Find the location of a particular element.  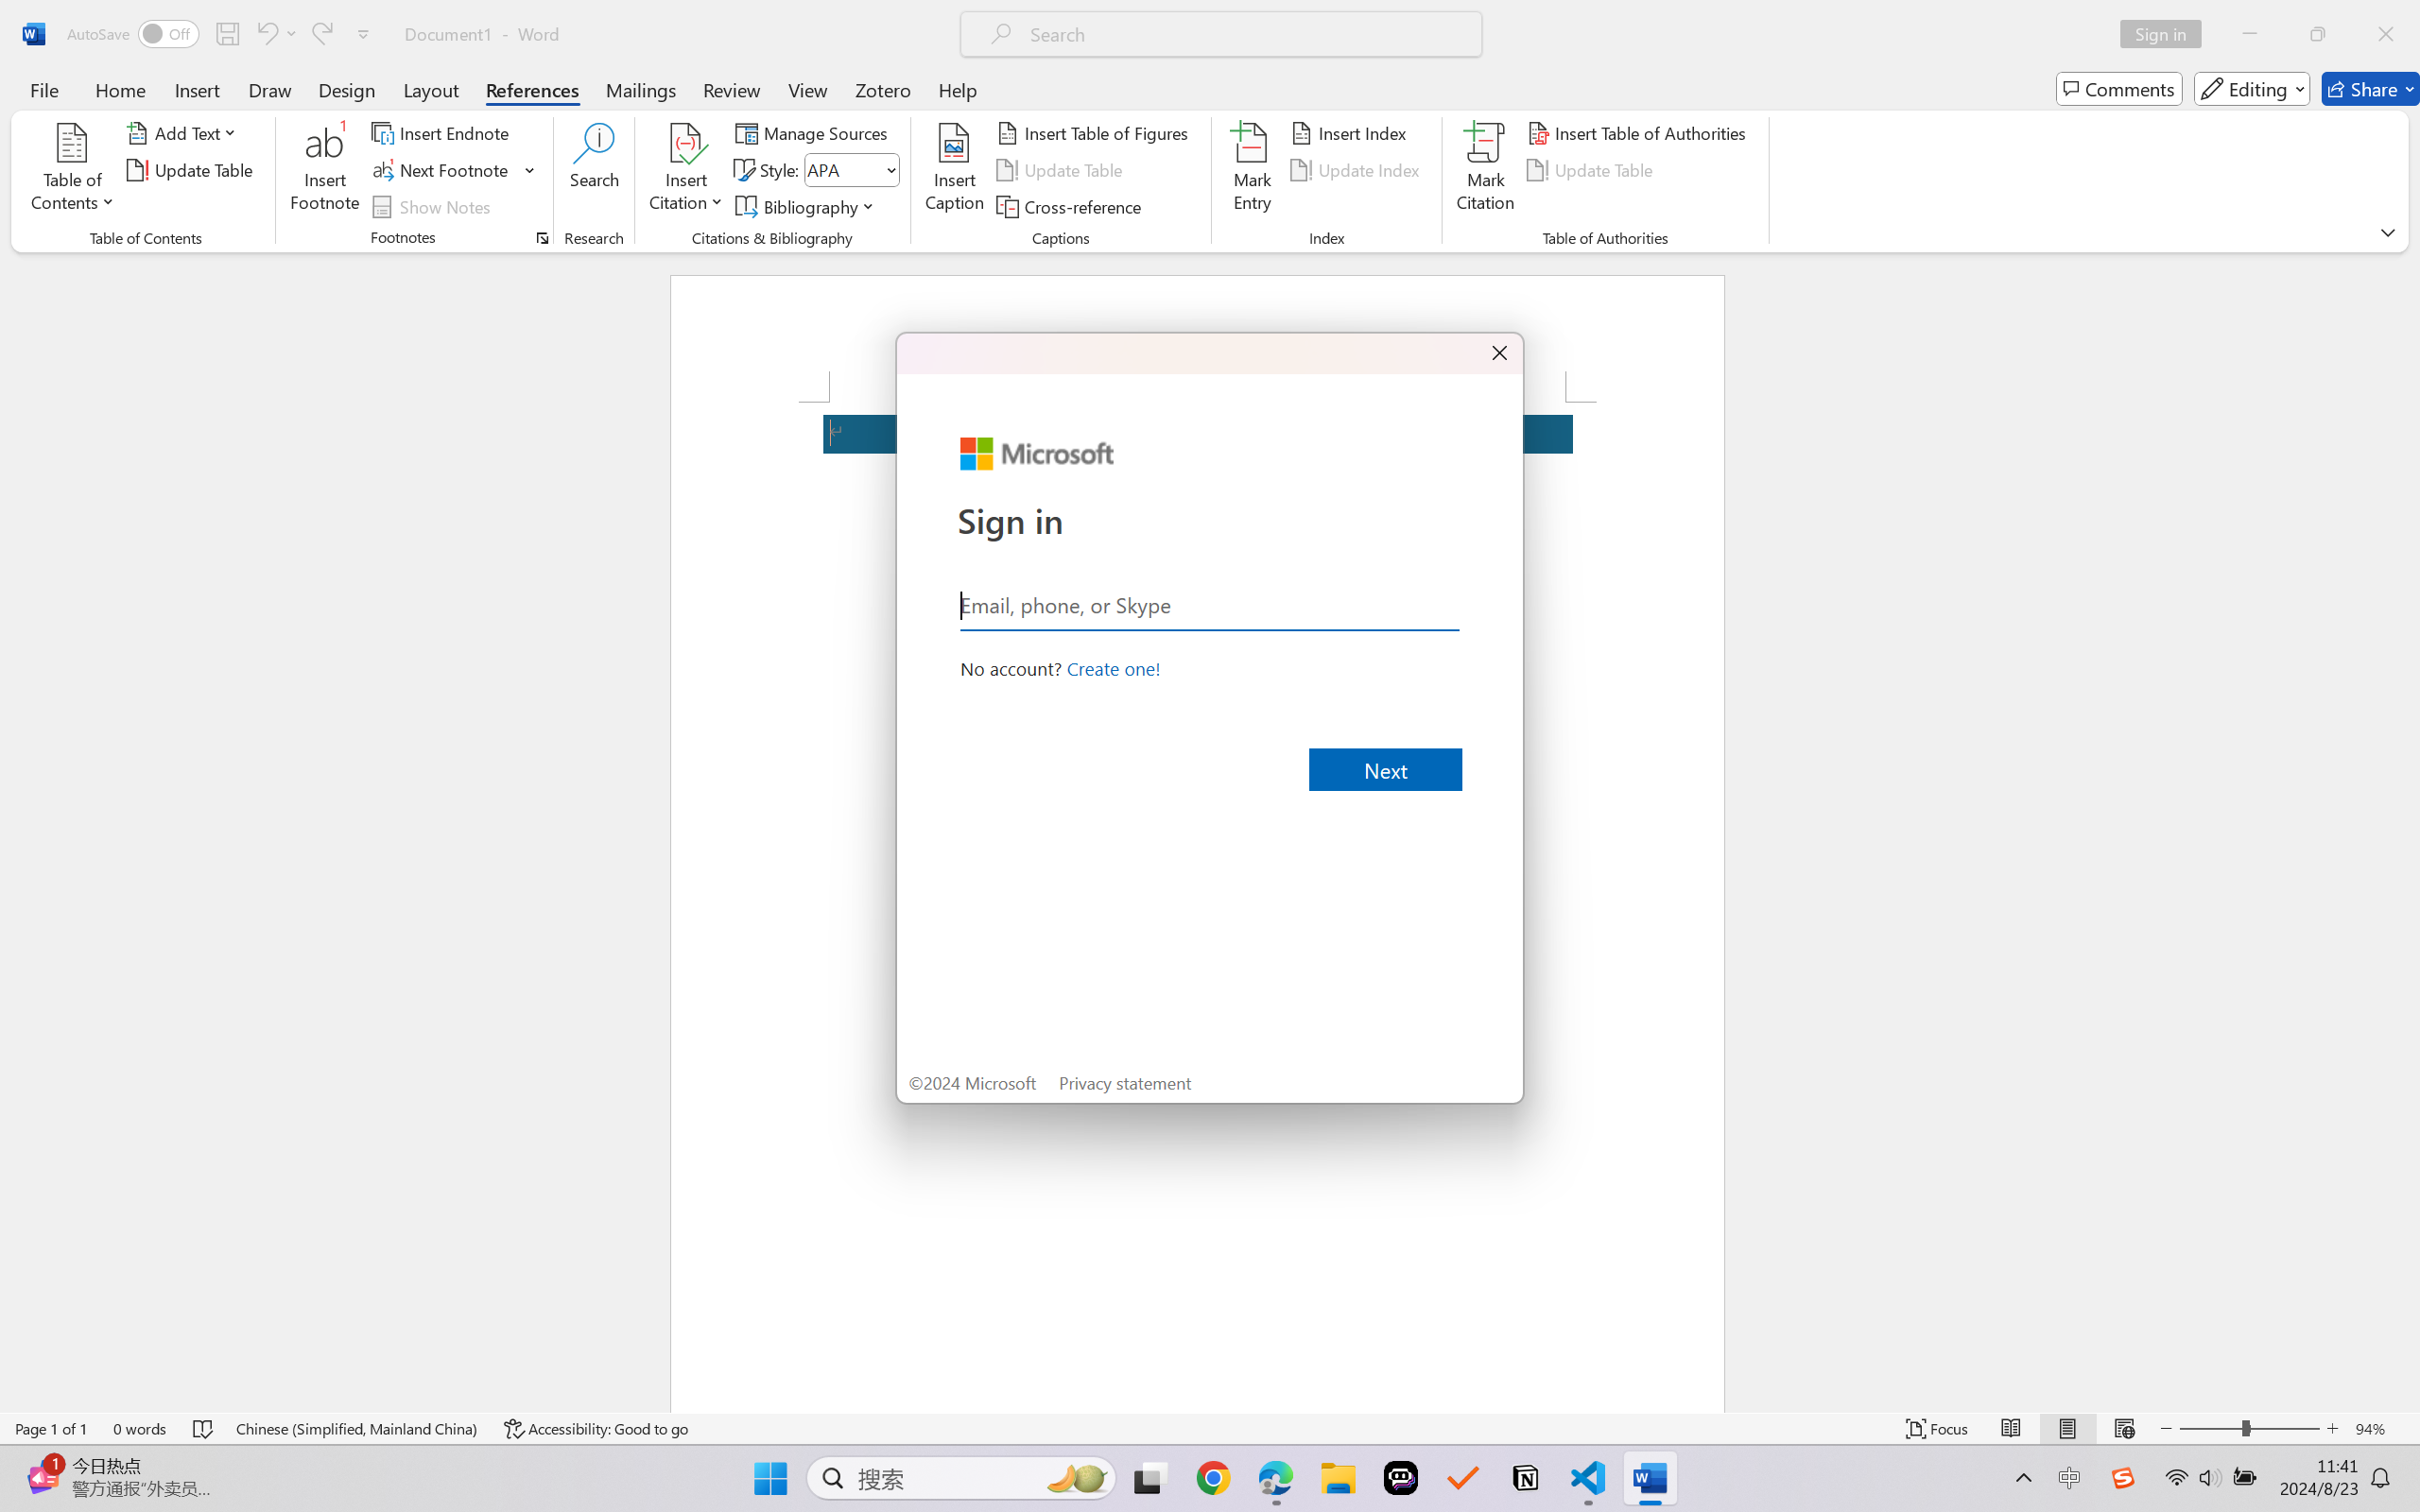

Insert Table of Figures... is located at coordinates (1095, 132).